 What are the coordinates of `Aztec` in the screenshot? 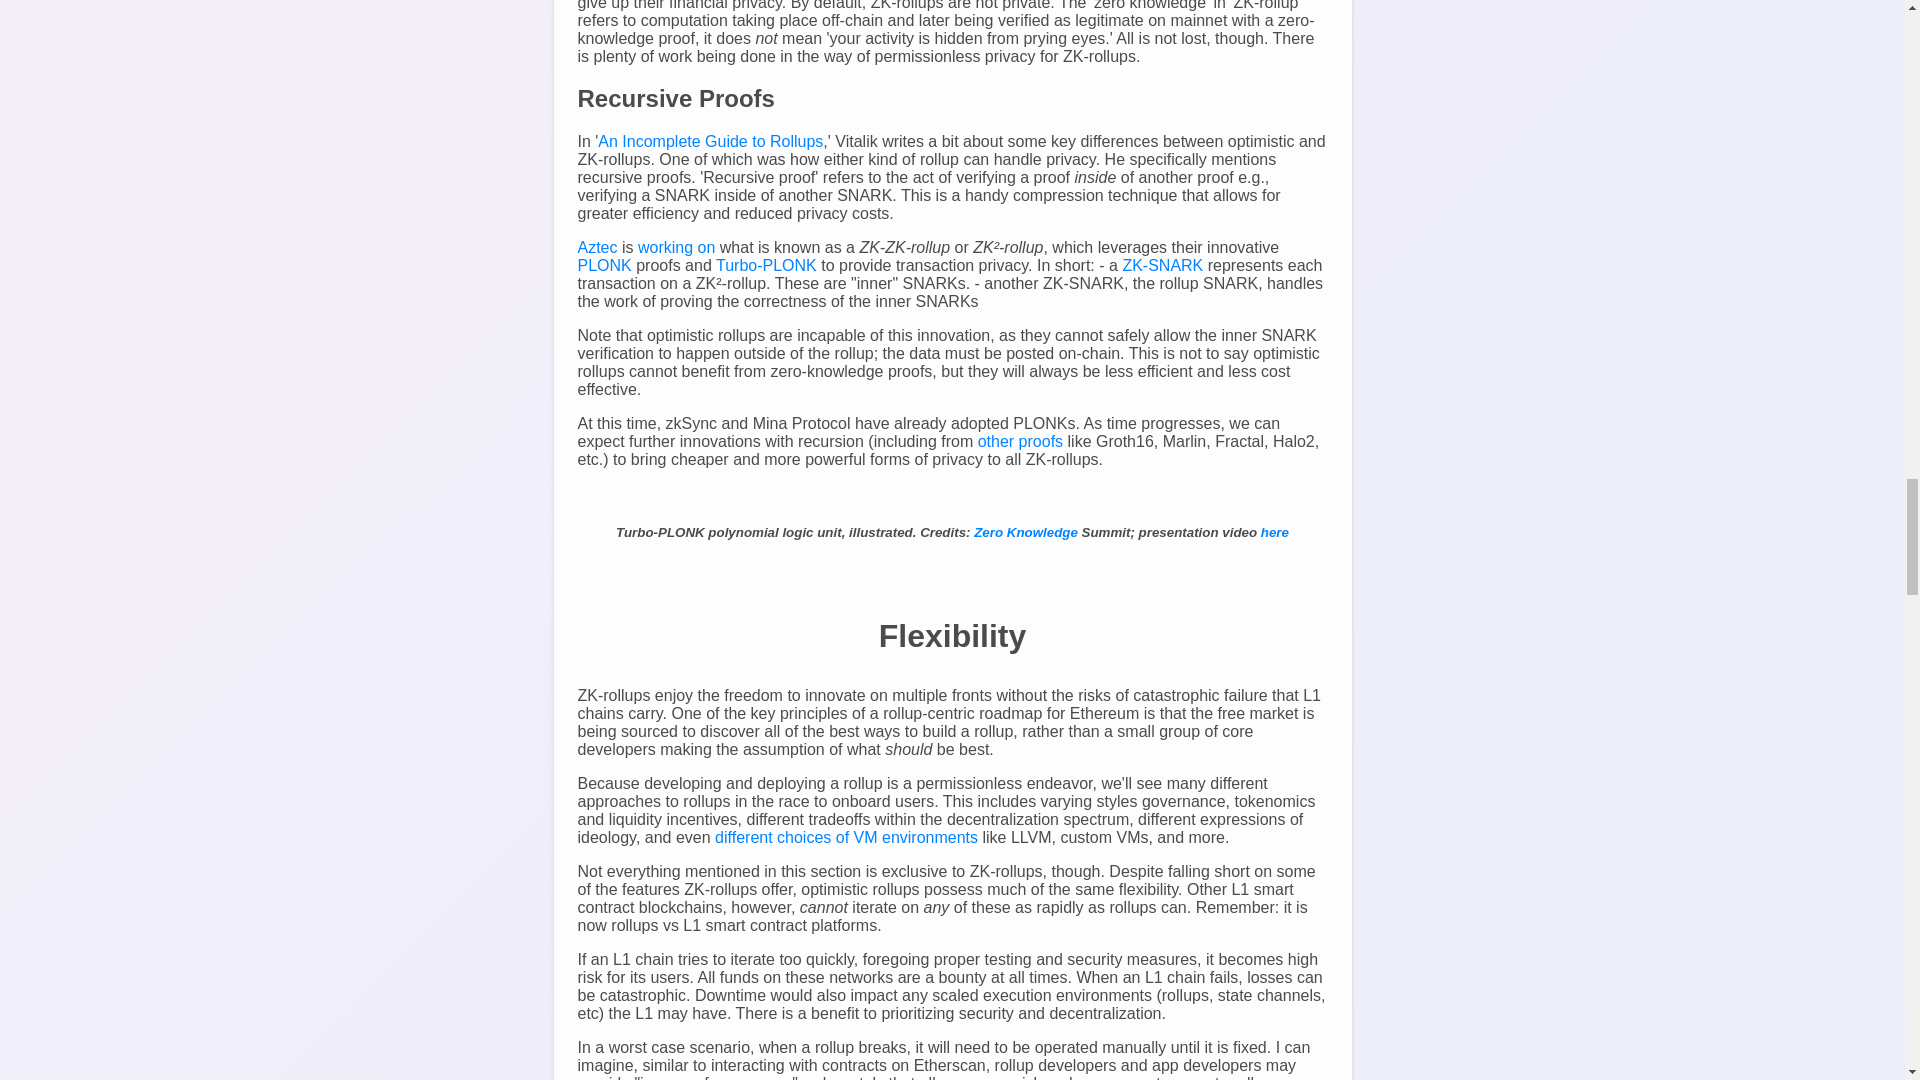 It's located at (598, 246).